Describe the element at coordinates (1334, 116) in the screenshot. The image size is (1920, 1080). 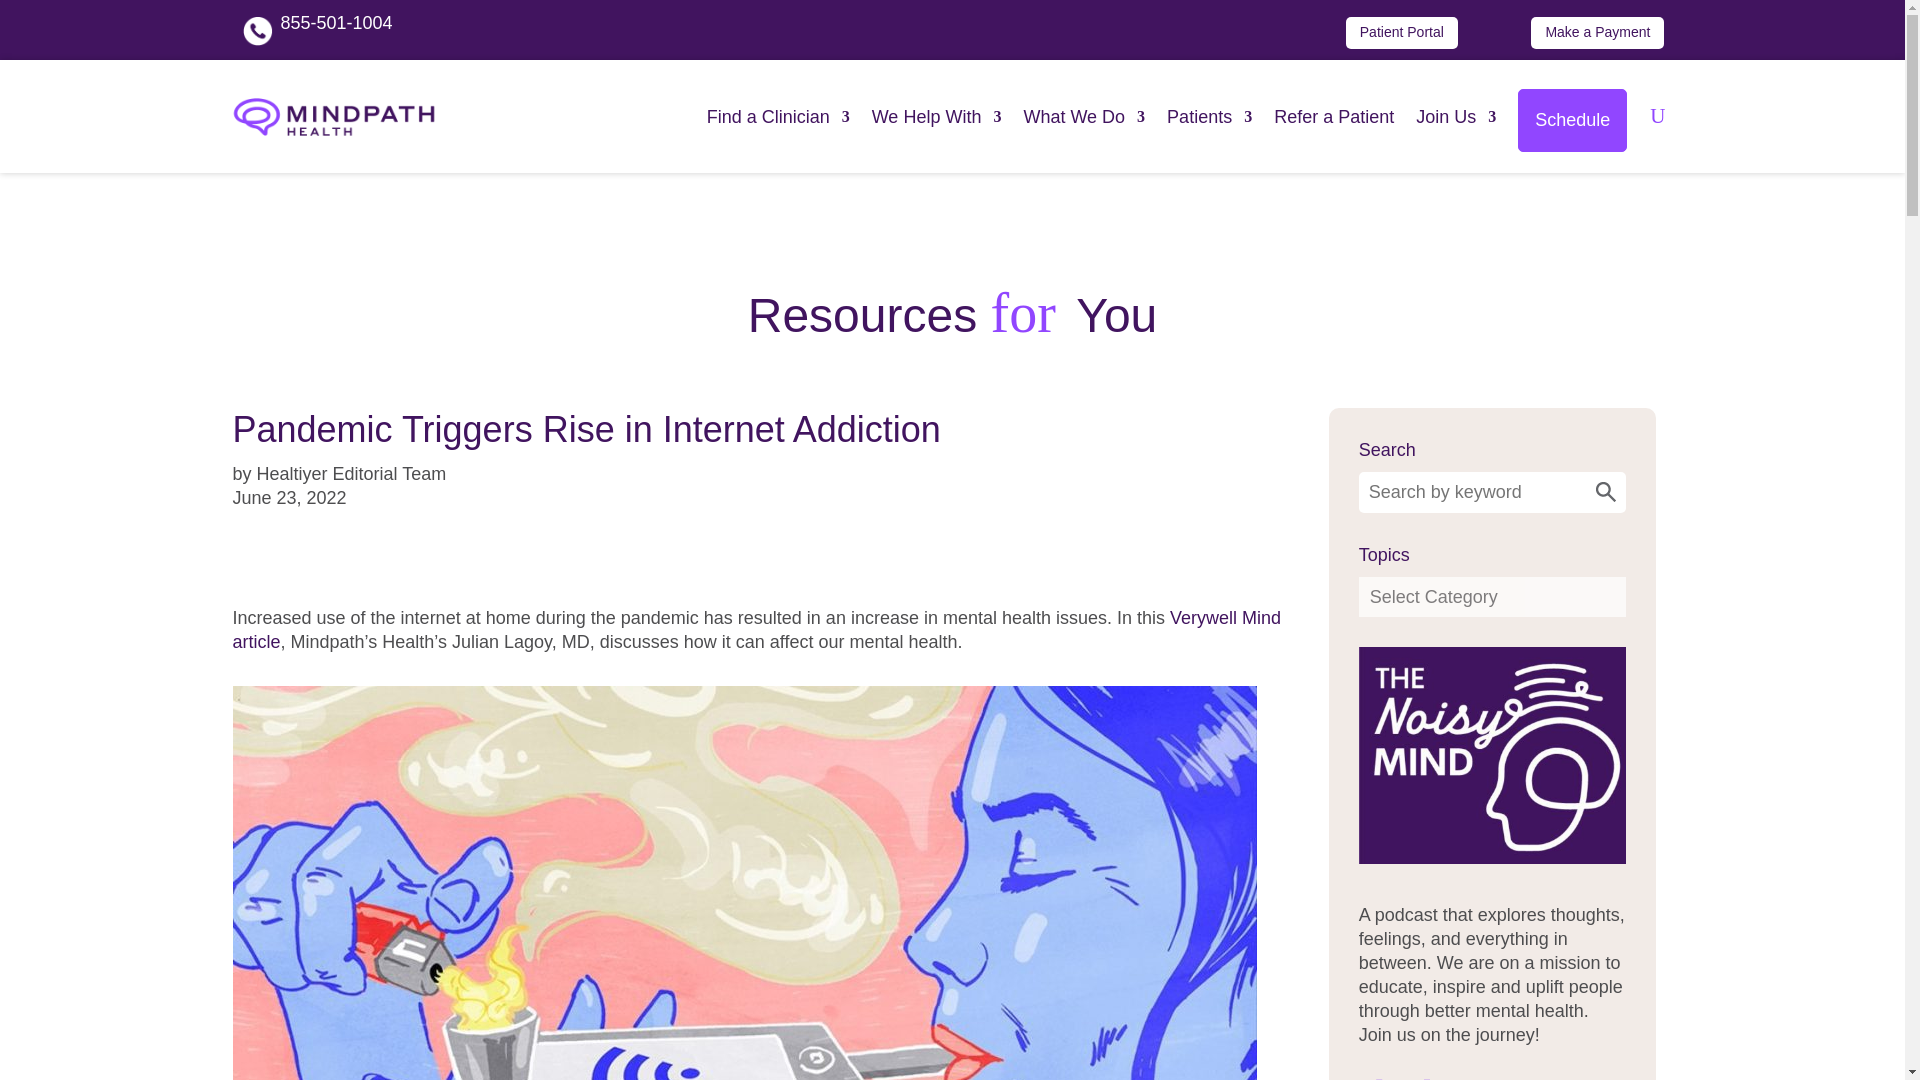
I see `Refer a Patient` at that location.